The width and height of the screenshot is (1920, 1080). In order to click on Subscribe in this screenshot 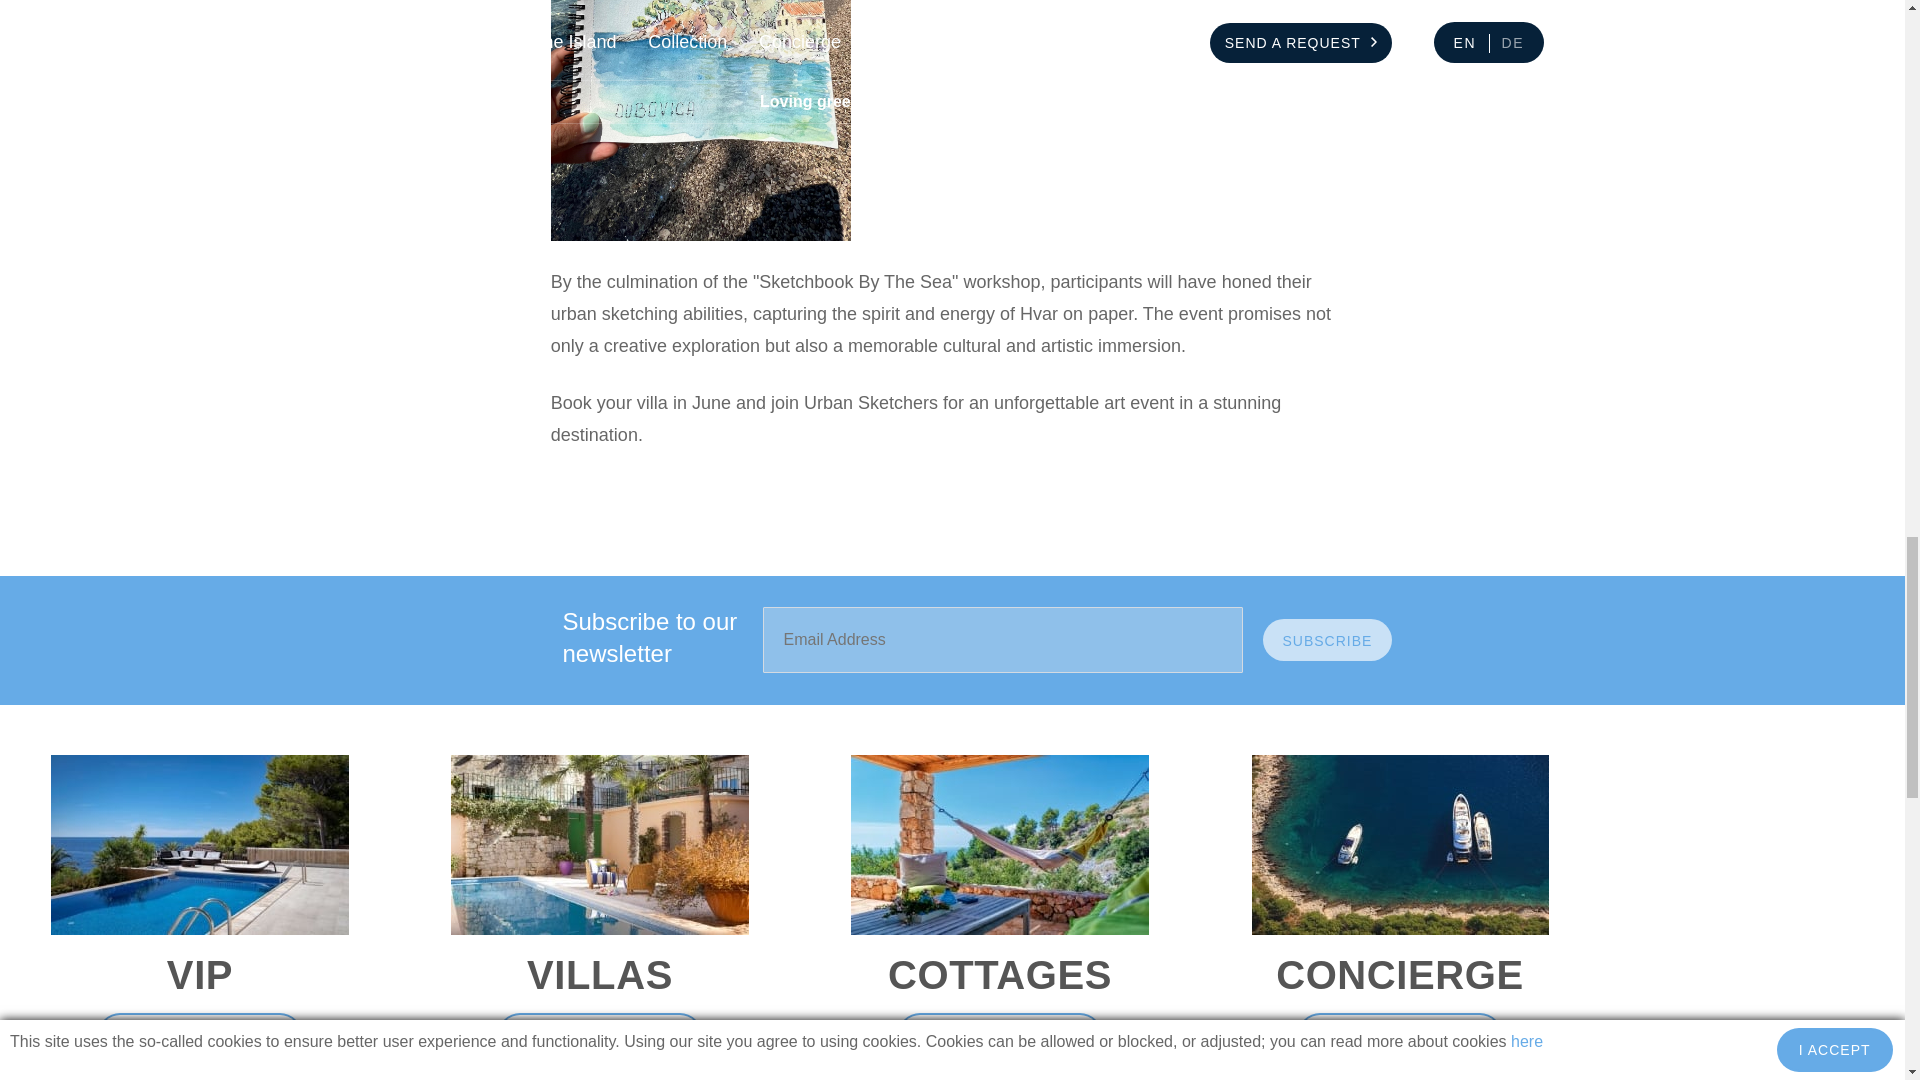, I will do `click(1326, 639)`.